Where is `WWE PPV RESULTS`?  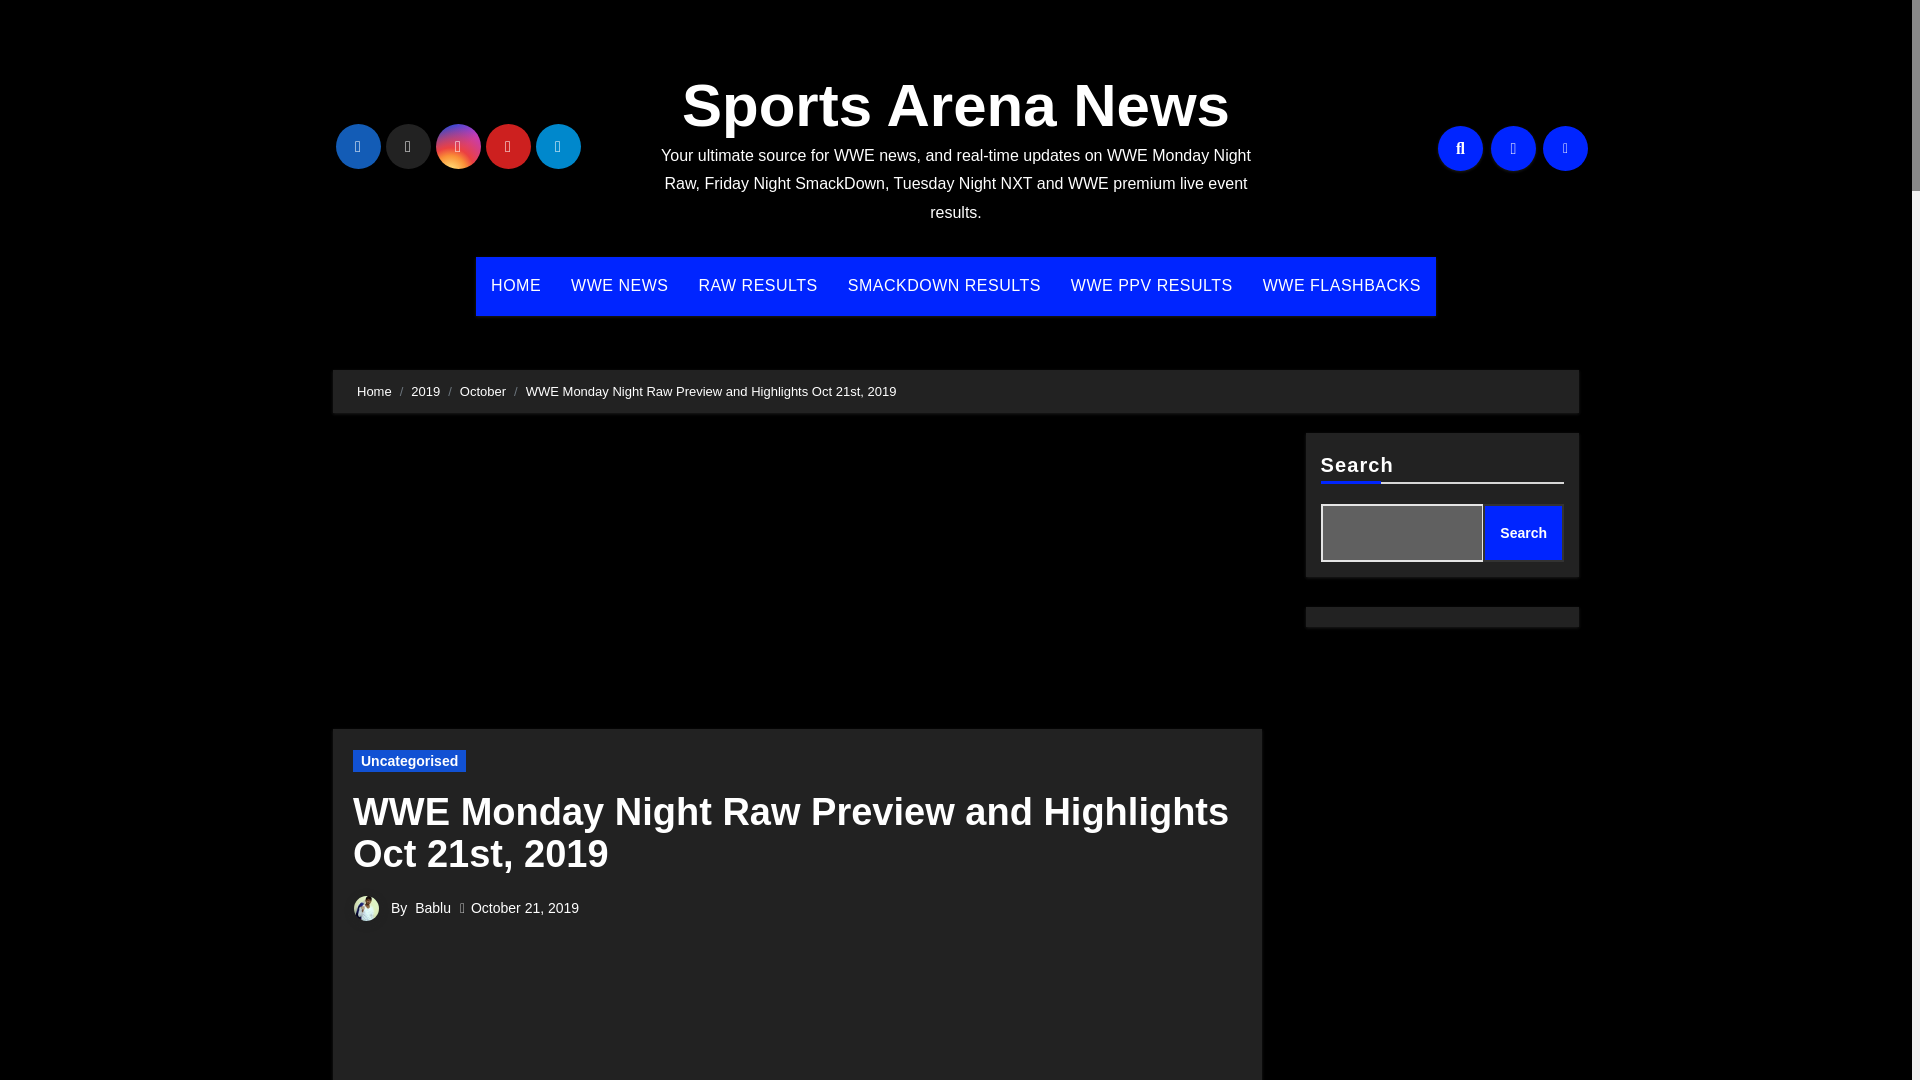 WWE PPV RESULTS is located at coordinates (1152, 286).